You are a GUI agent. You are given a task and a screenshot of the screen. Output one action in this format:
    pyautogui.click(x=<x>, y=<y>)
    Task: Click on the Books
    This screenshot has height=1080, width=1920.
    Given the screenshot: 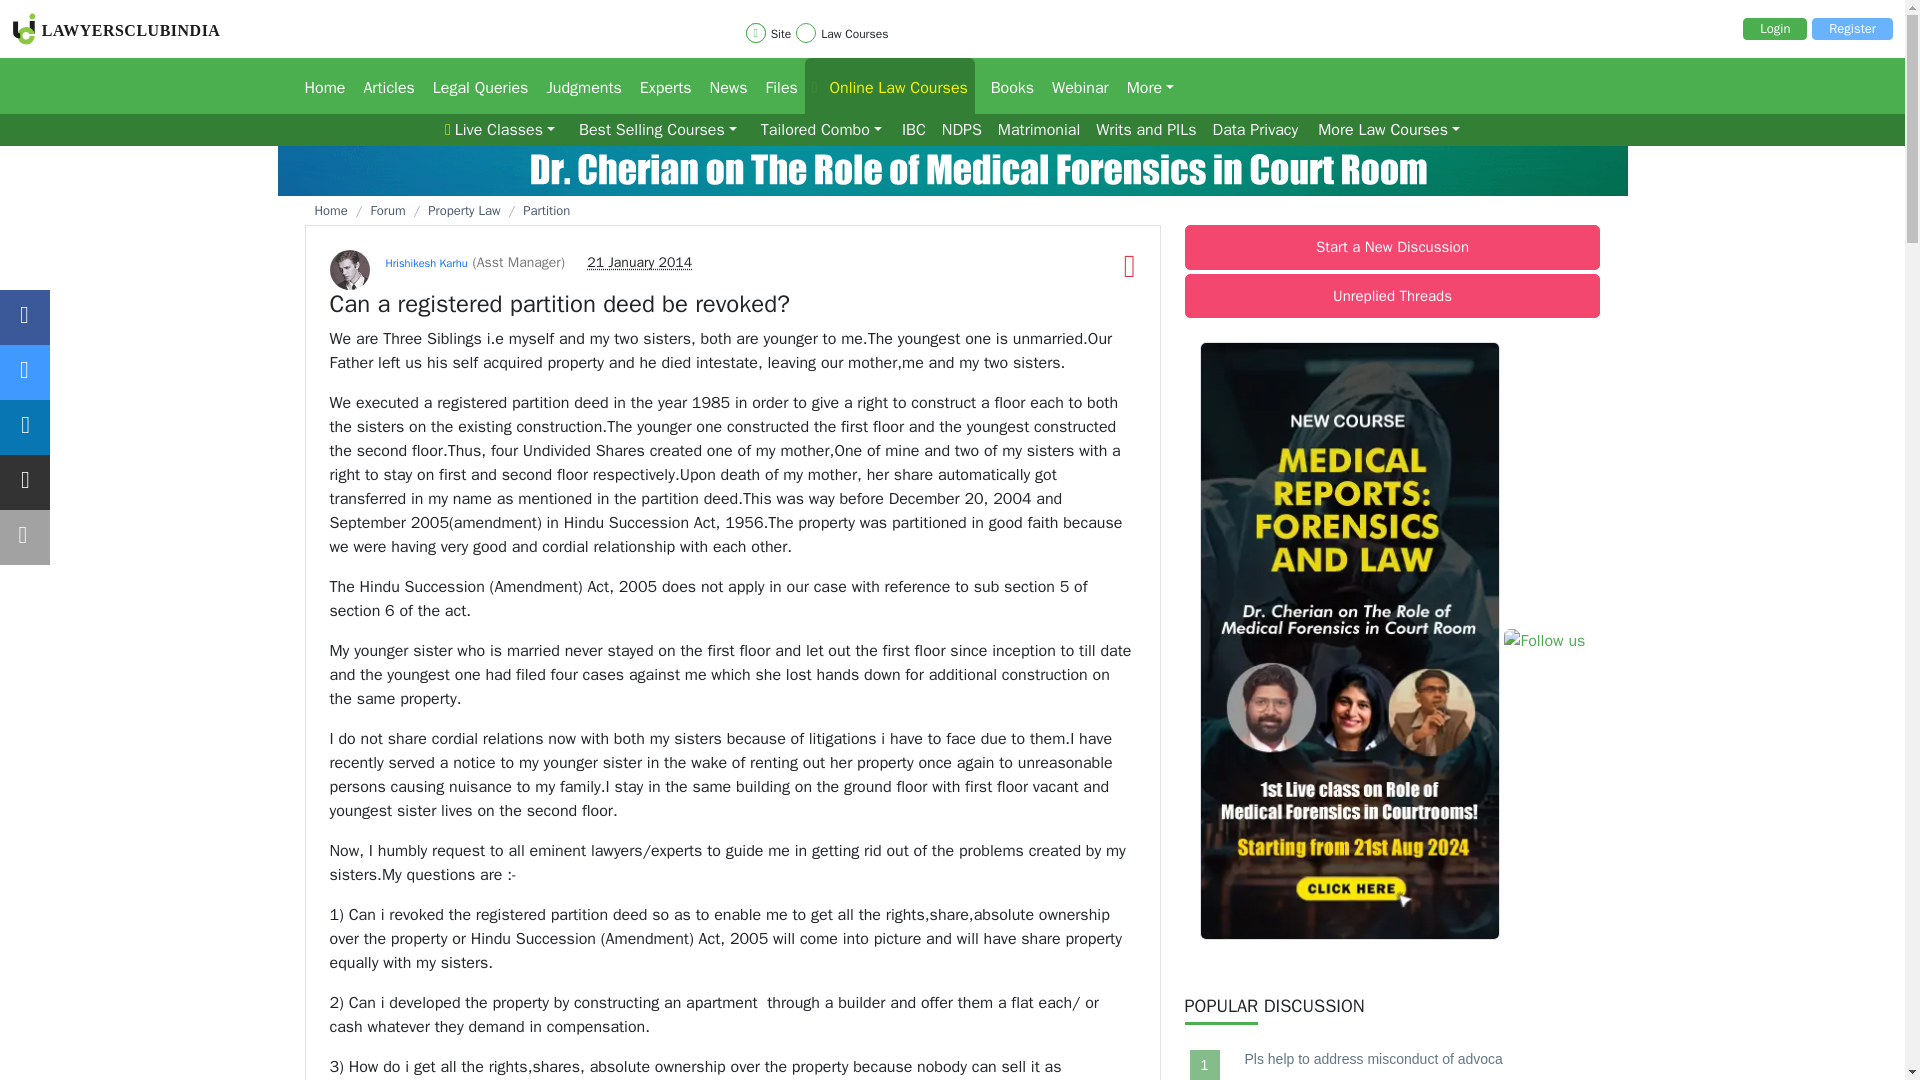 What is the action you would take?
    pyautogui.click(x=1006, y=86)
    